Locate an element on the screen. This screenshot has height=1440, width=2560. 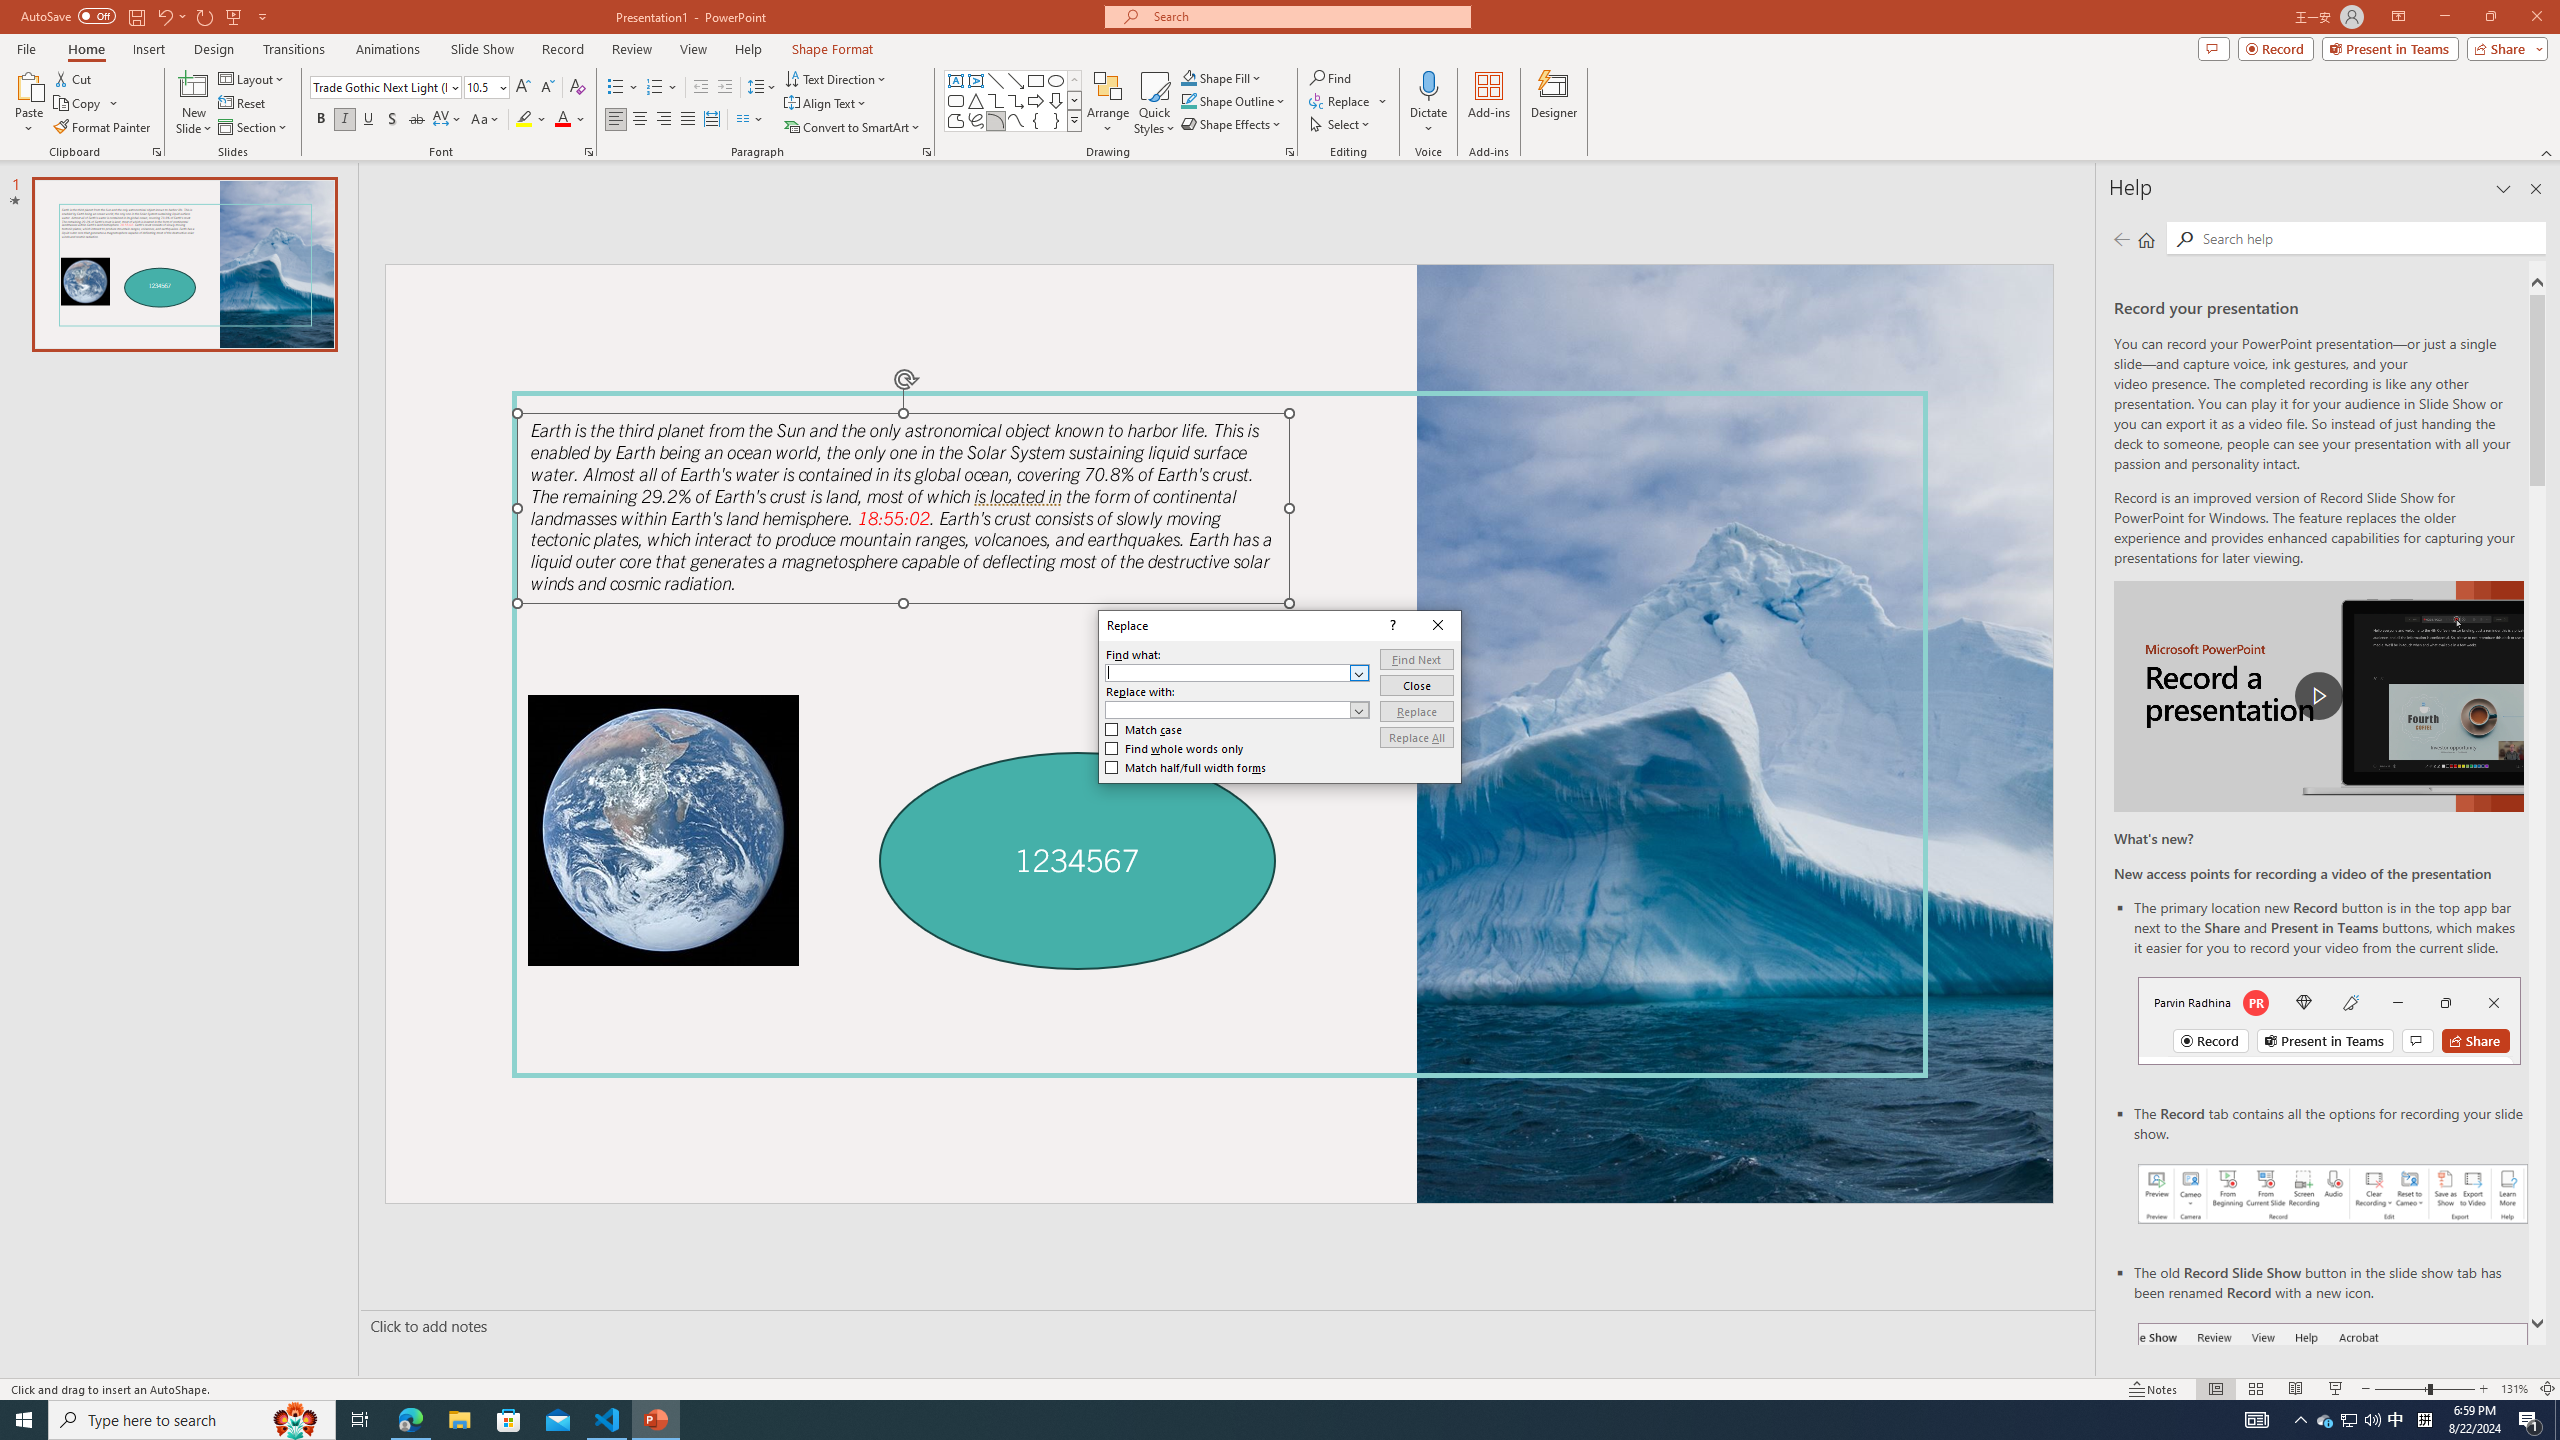
Change Case is located at coordinates (486, 120).